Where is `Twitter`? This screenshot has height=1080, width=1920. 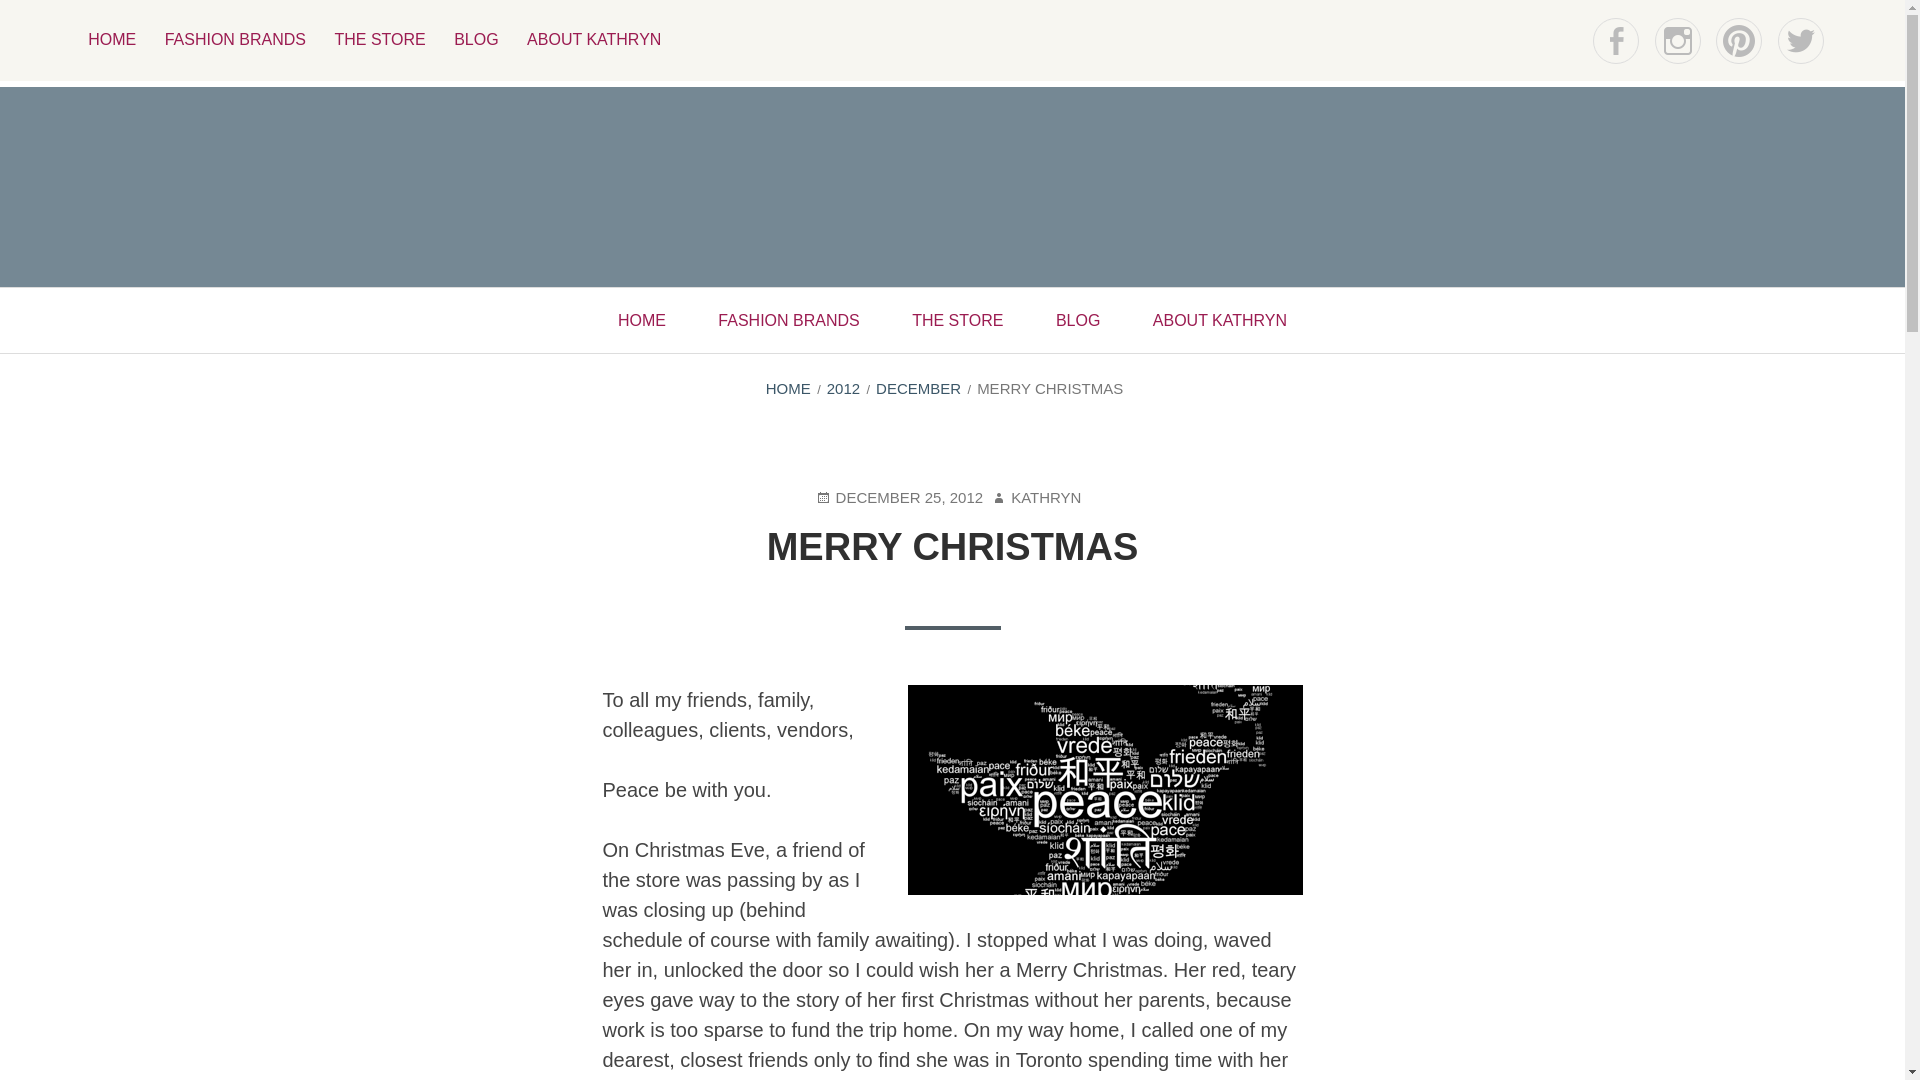 Twitter is located at coordinates (1800, 40).